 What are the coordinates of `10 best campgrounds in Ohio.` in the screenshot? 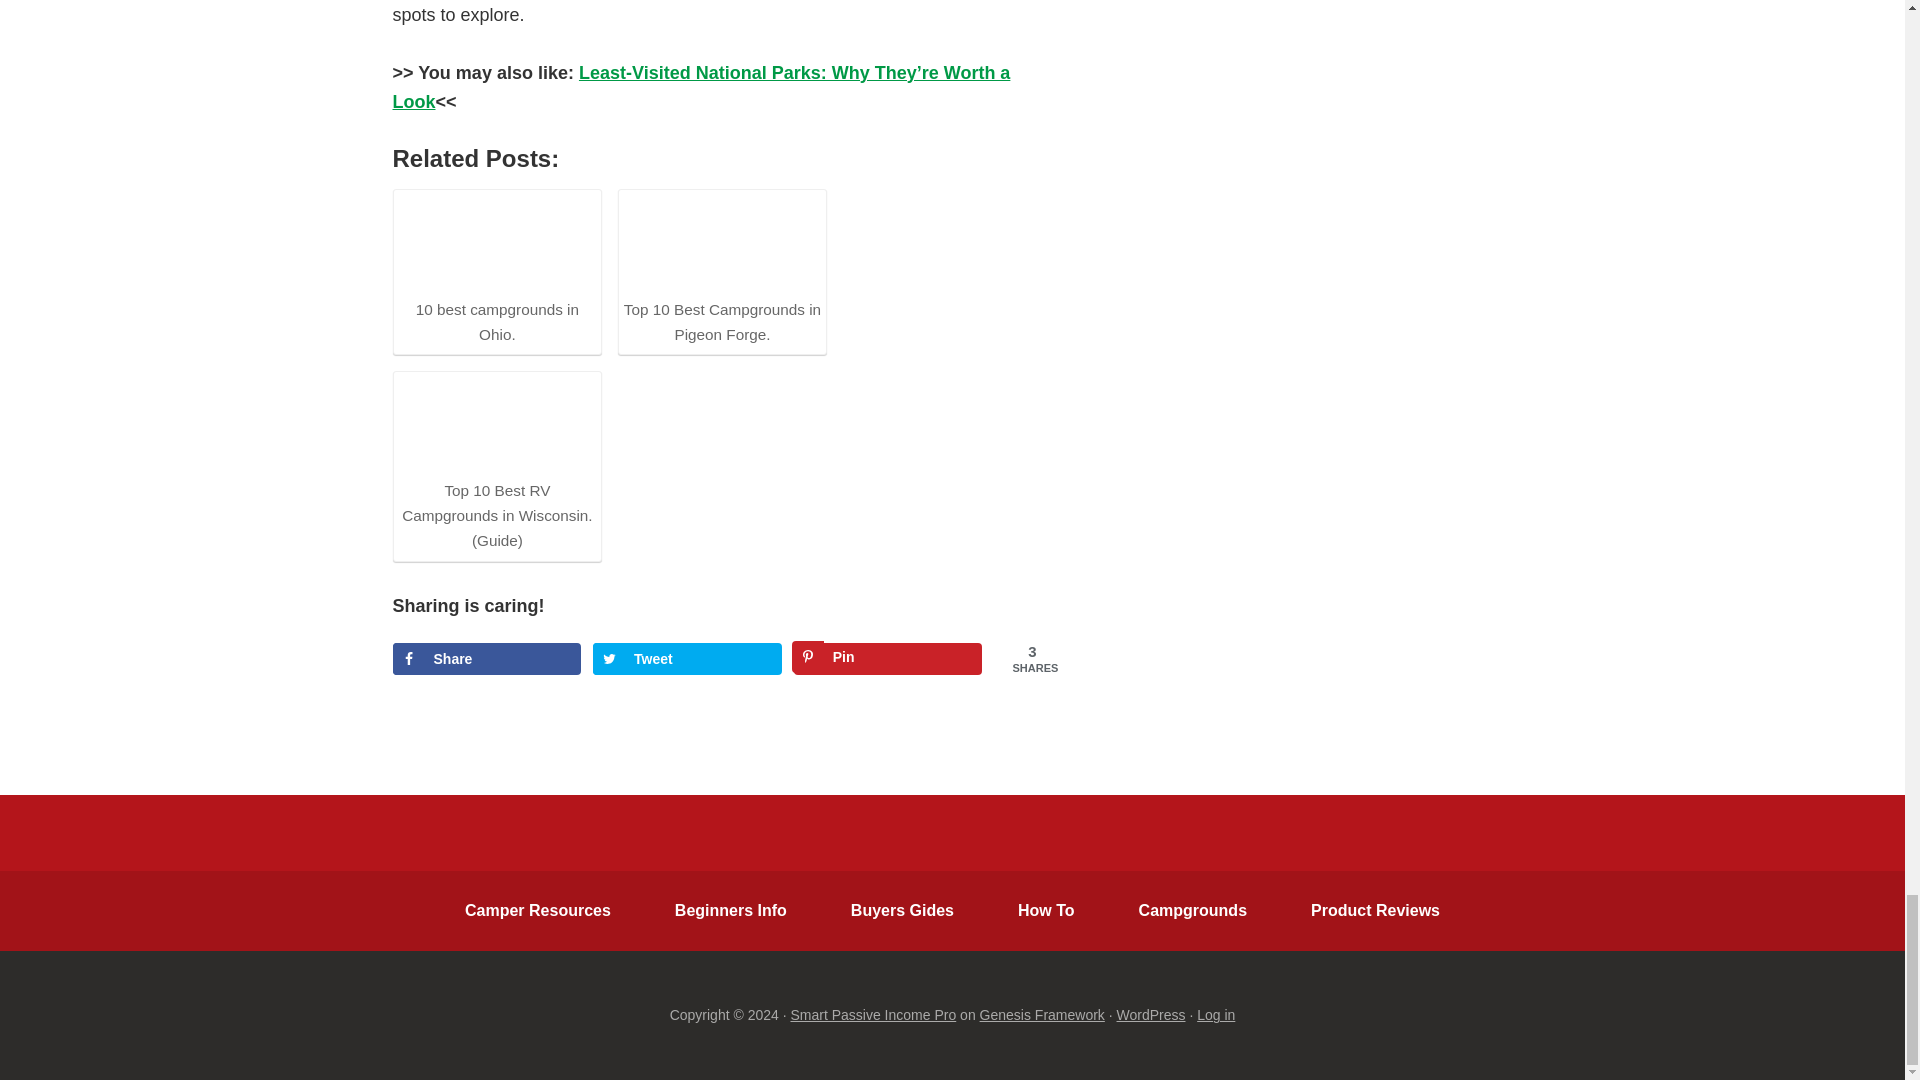 It's located at (496, 270).